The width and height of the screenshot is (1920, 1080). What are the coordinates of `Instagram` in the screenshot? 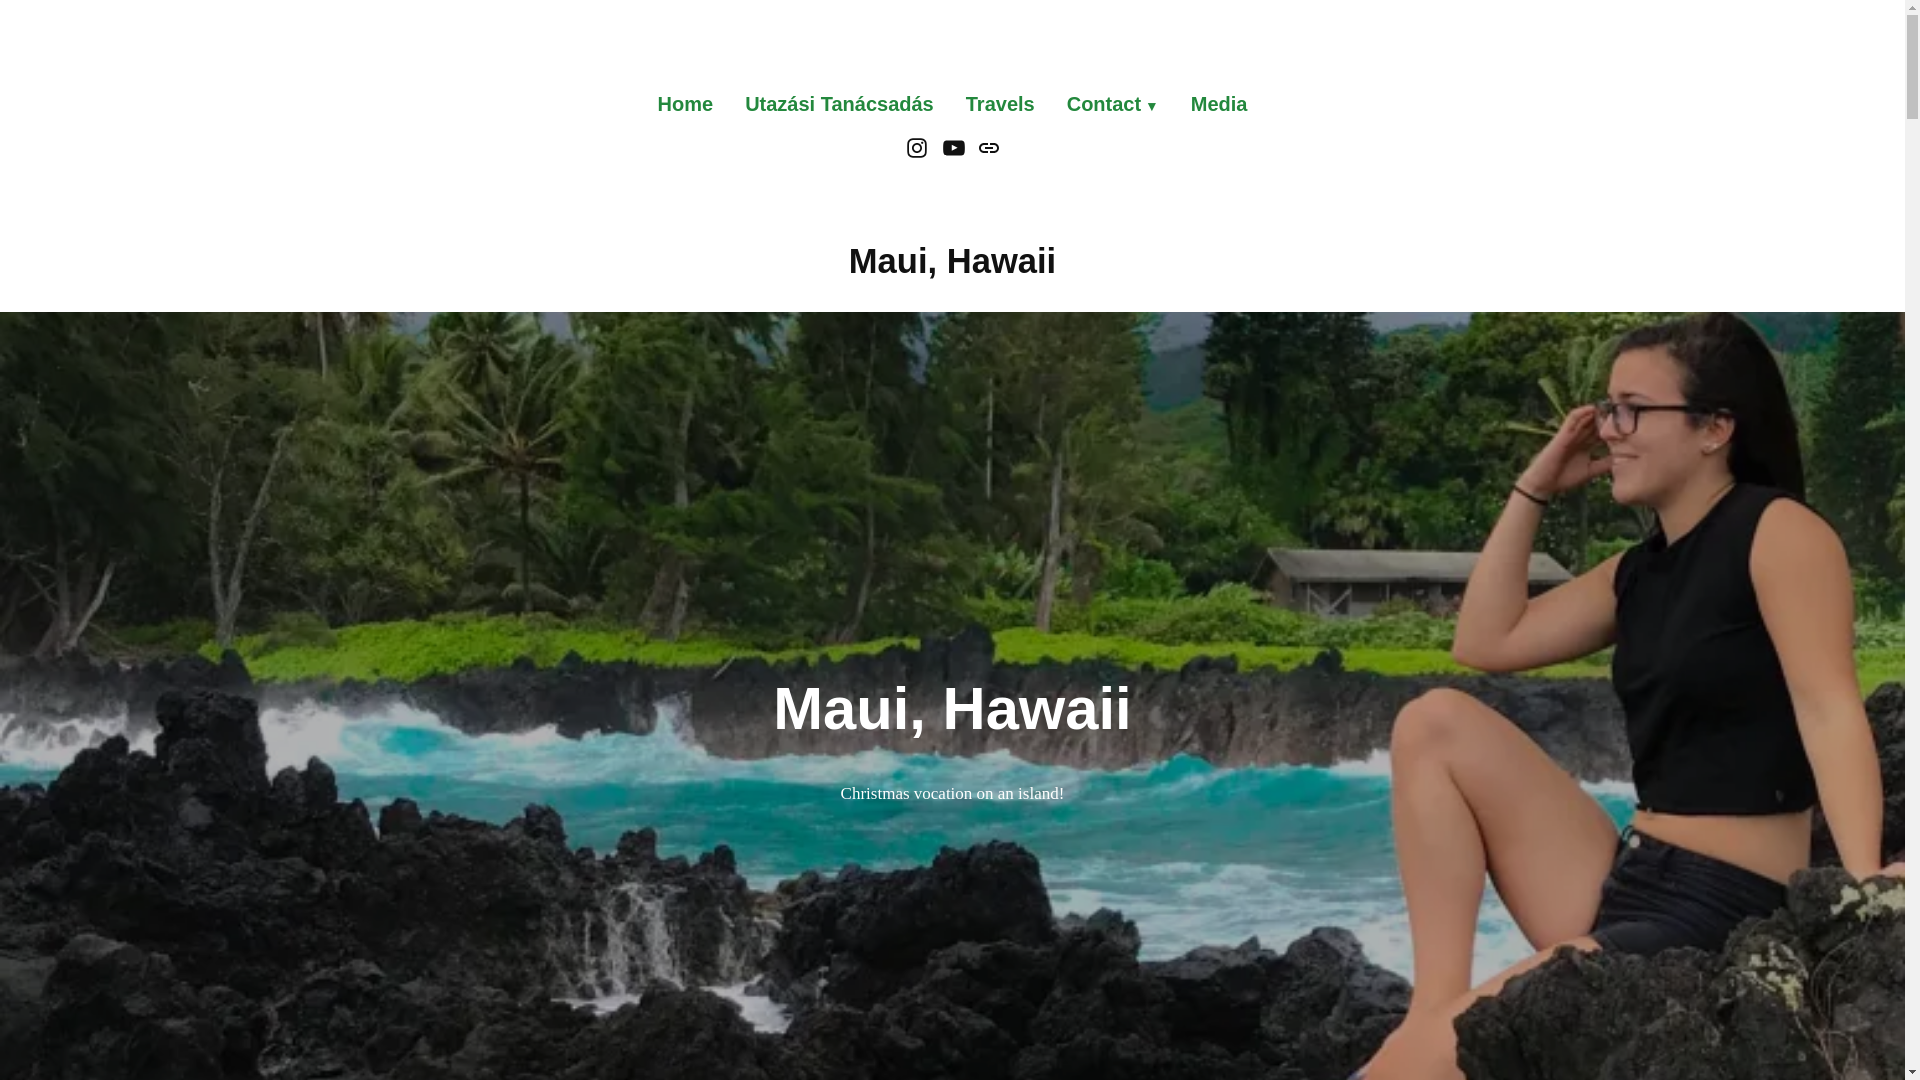 It's located at (920, 146).